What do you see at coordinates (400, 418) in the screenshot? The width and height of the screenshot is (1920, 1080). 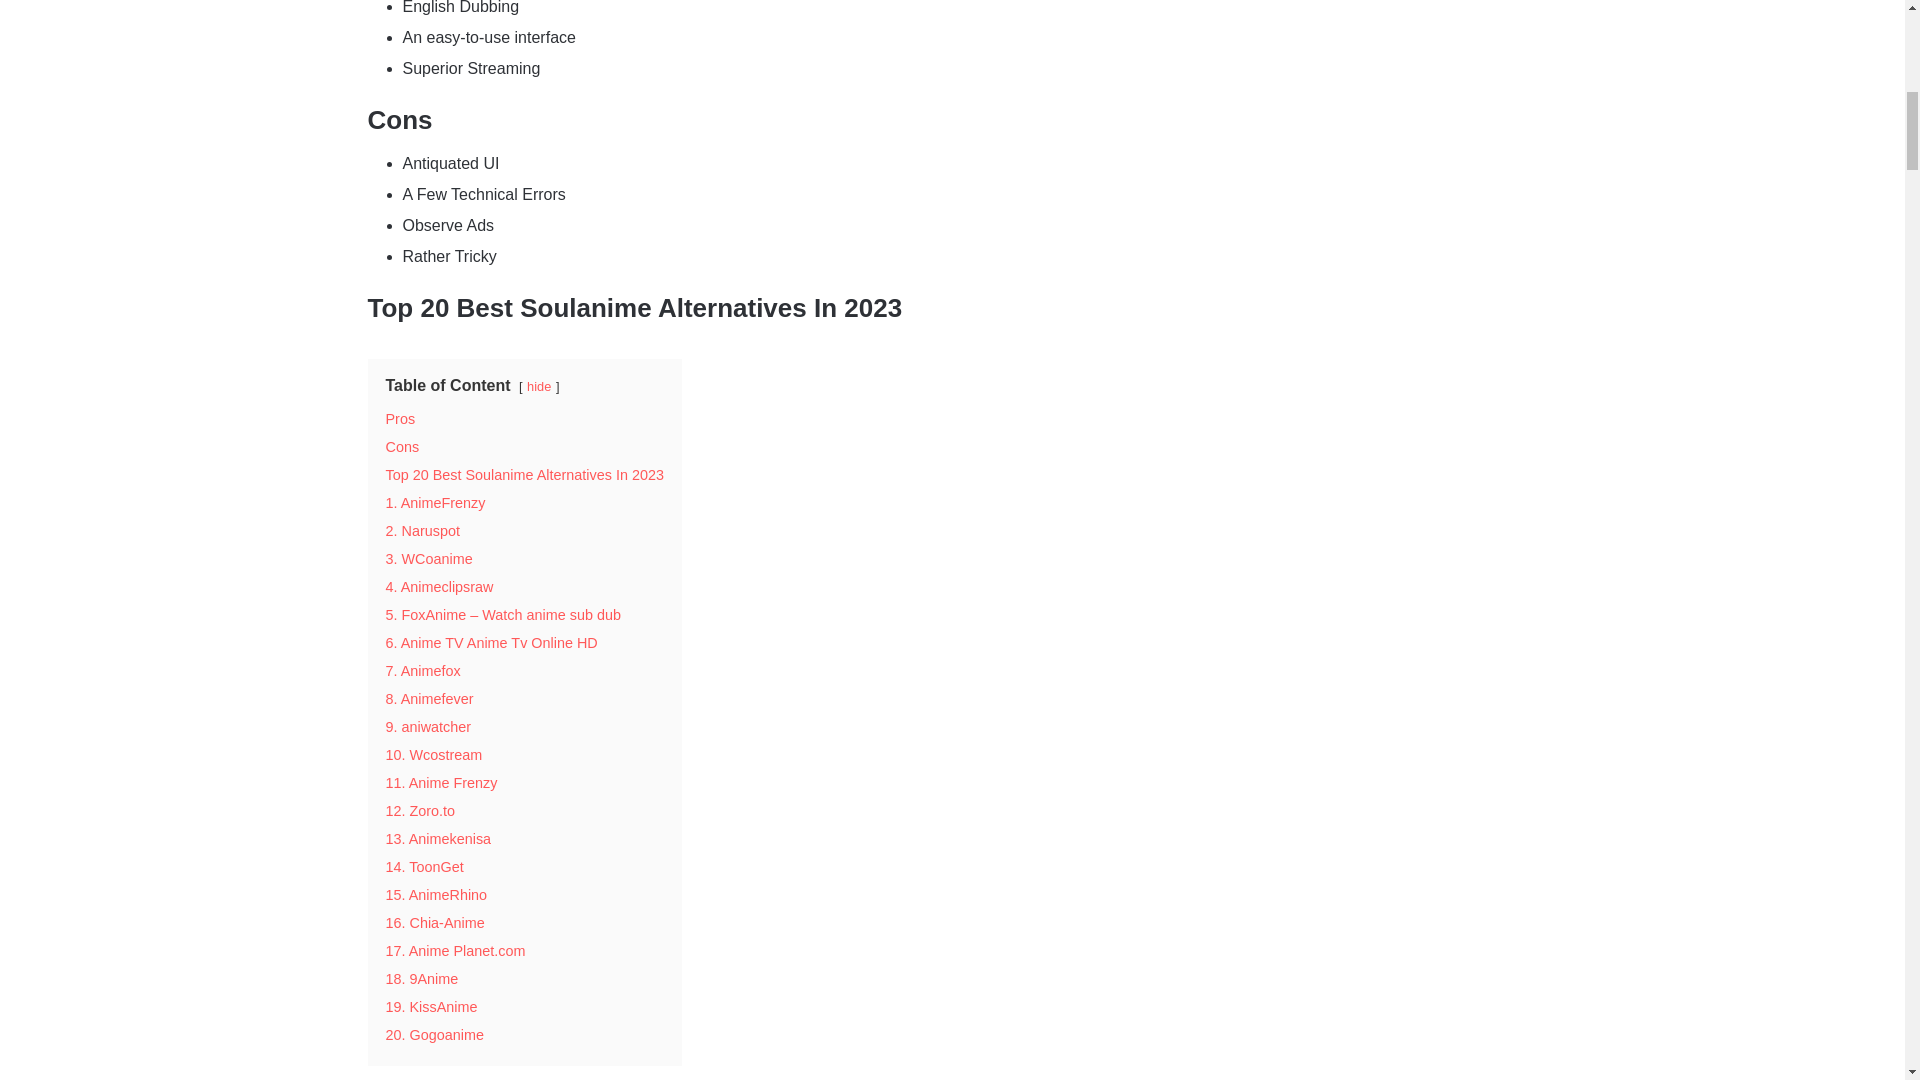 I see `Pros` at bounding box center [400, 418].